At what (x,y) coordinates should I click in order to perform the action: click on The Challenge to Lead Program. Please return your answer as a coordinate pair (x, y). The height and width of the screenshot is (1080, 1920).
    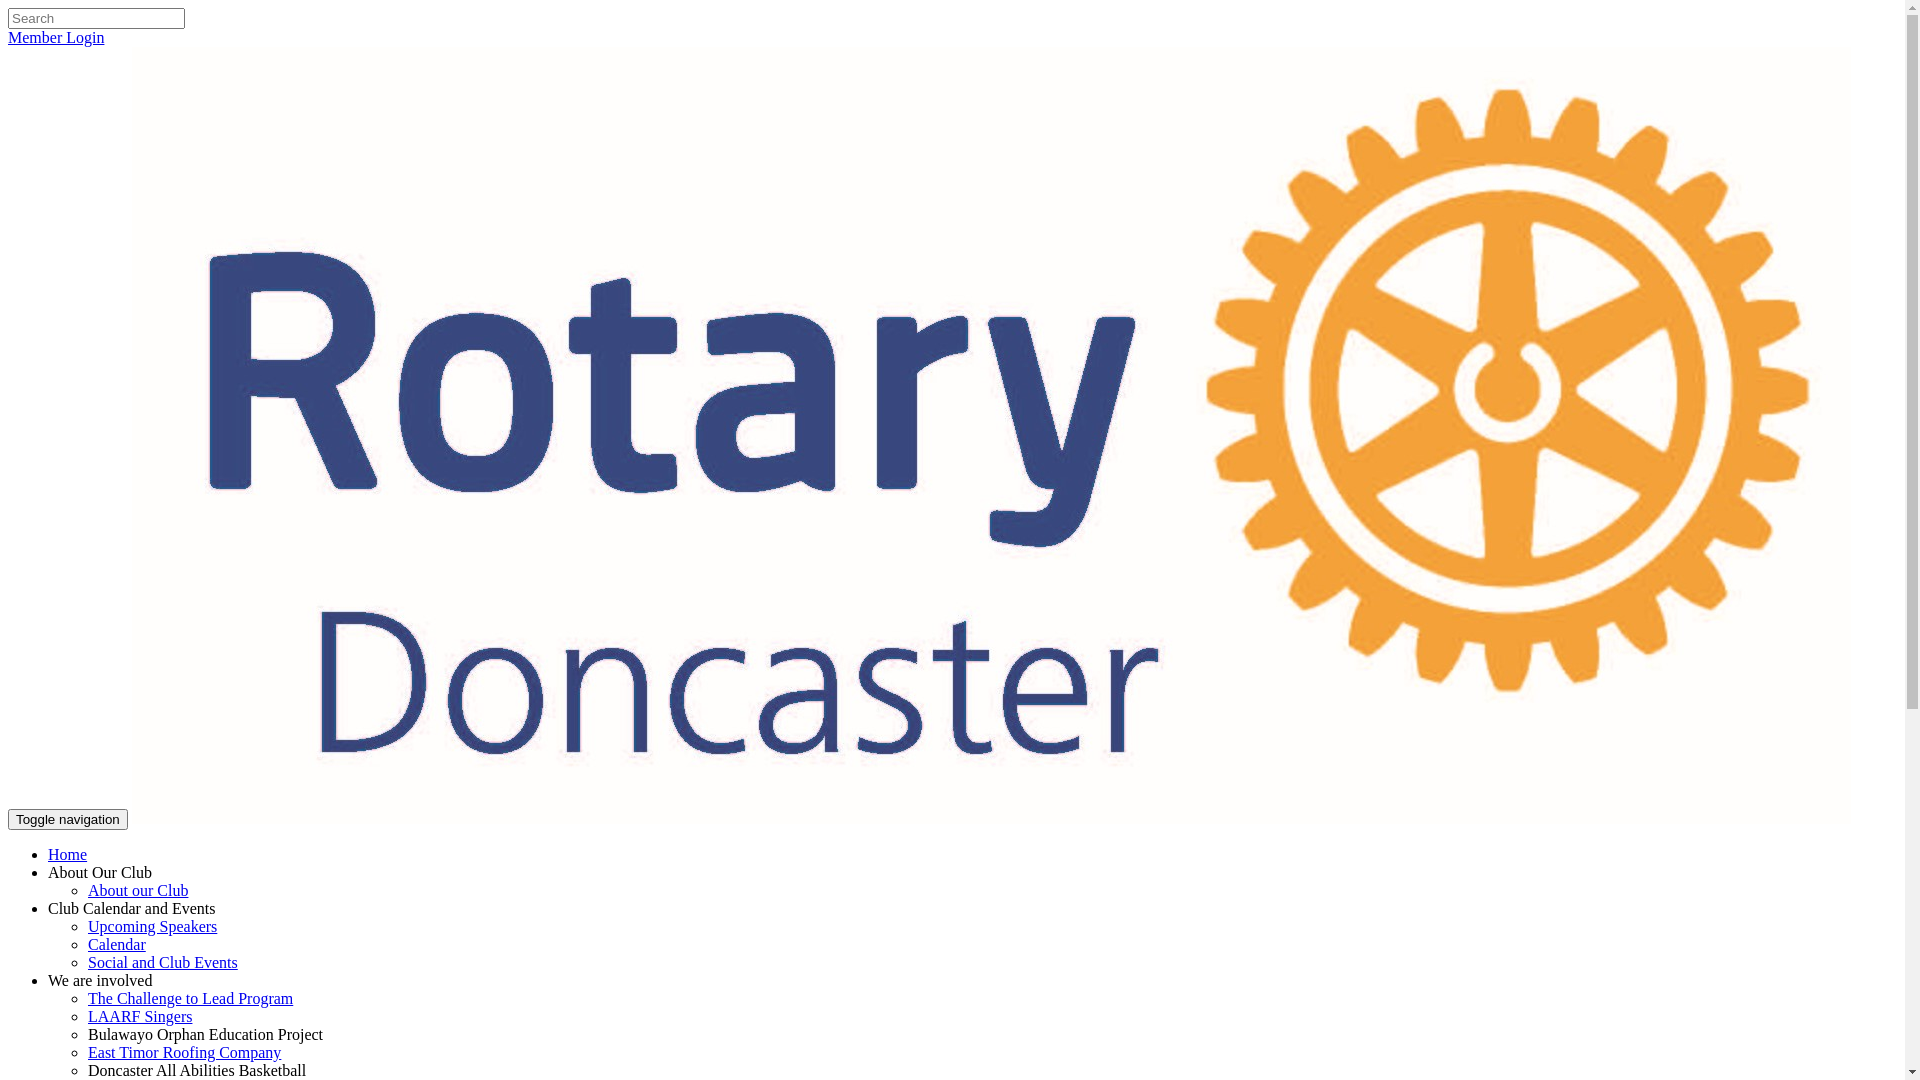
    Looking at the image, I should click on (190, 998).